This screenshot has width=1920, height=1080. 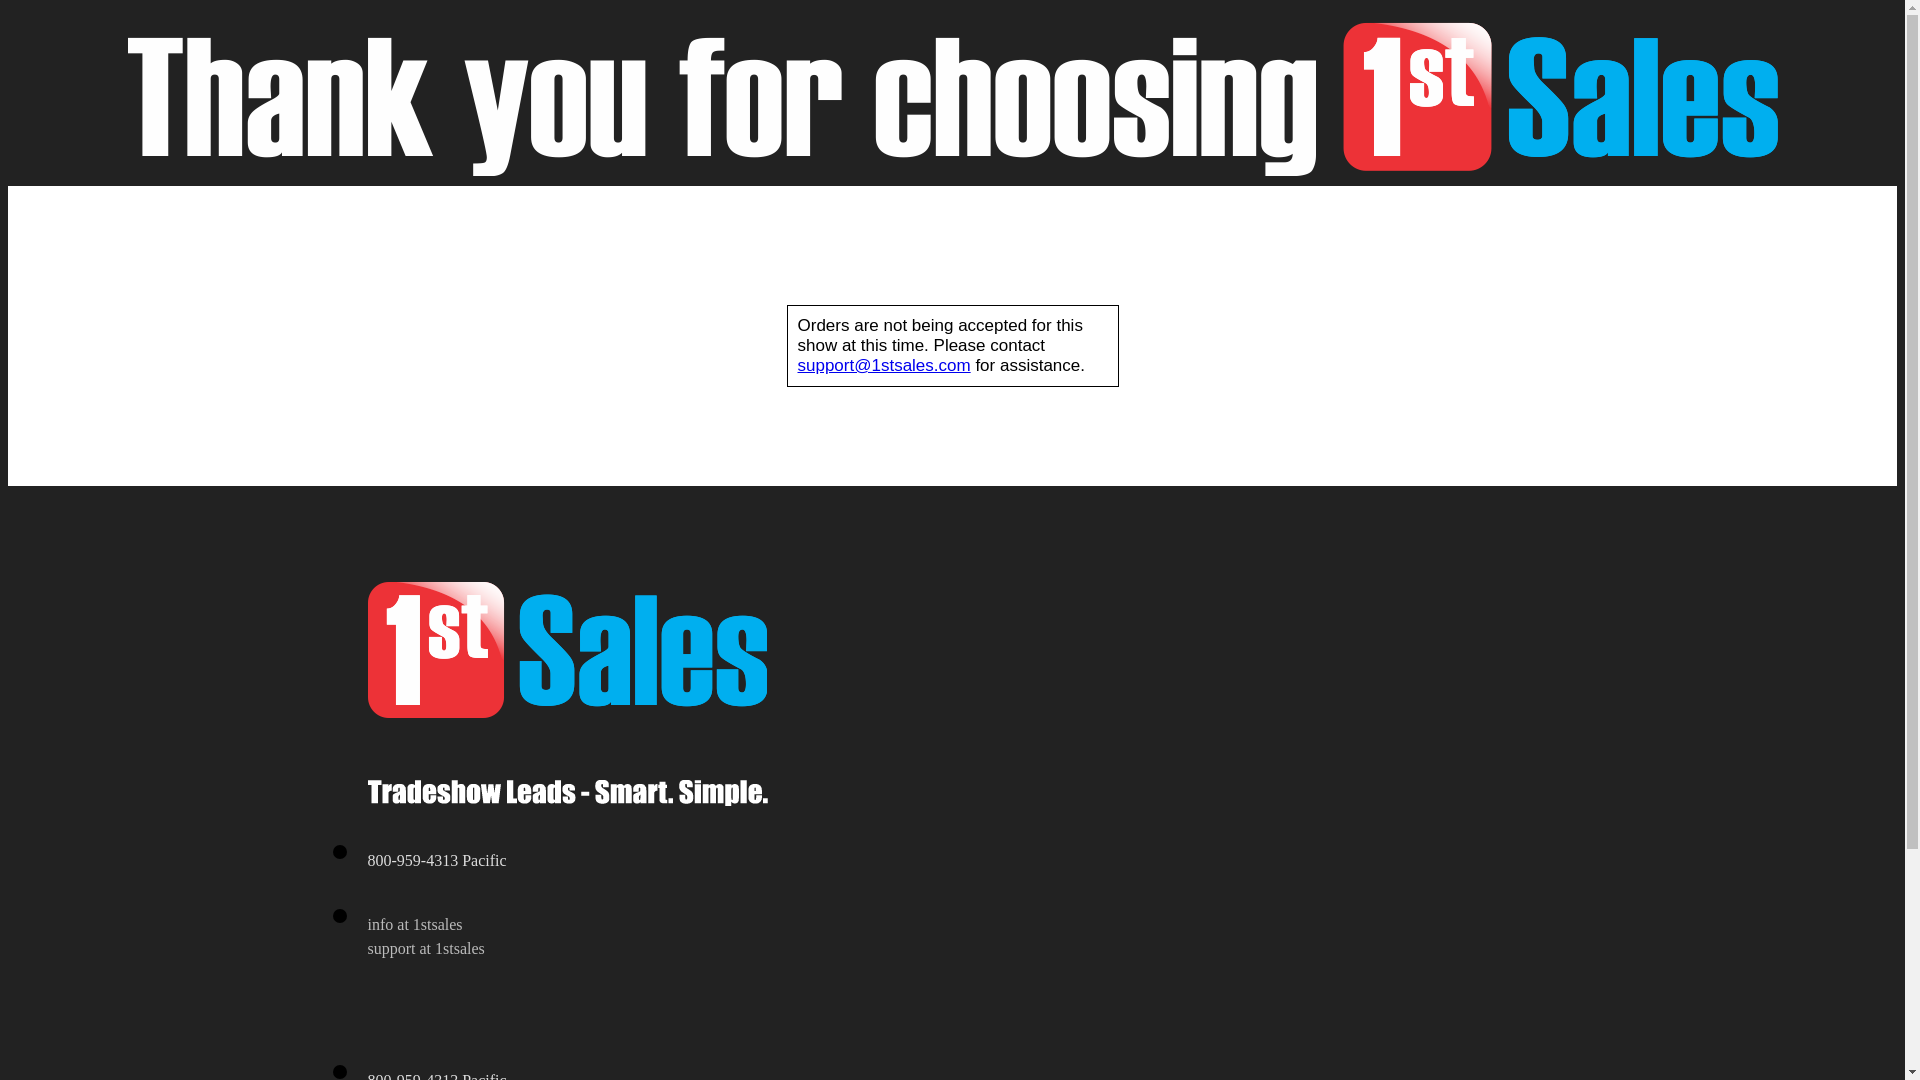 I want to click on Tagline_footer_web, so click(x=568, y=793).